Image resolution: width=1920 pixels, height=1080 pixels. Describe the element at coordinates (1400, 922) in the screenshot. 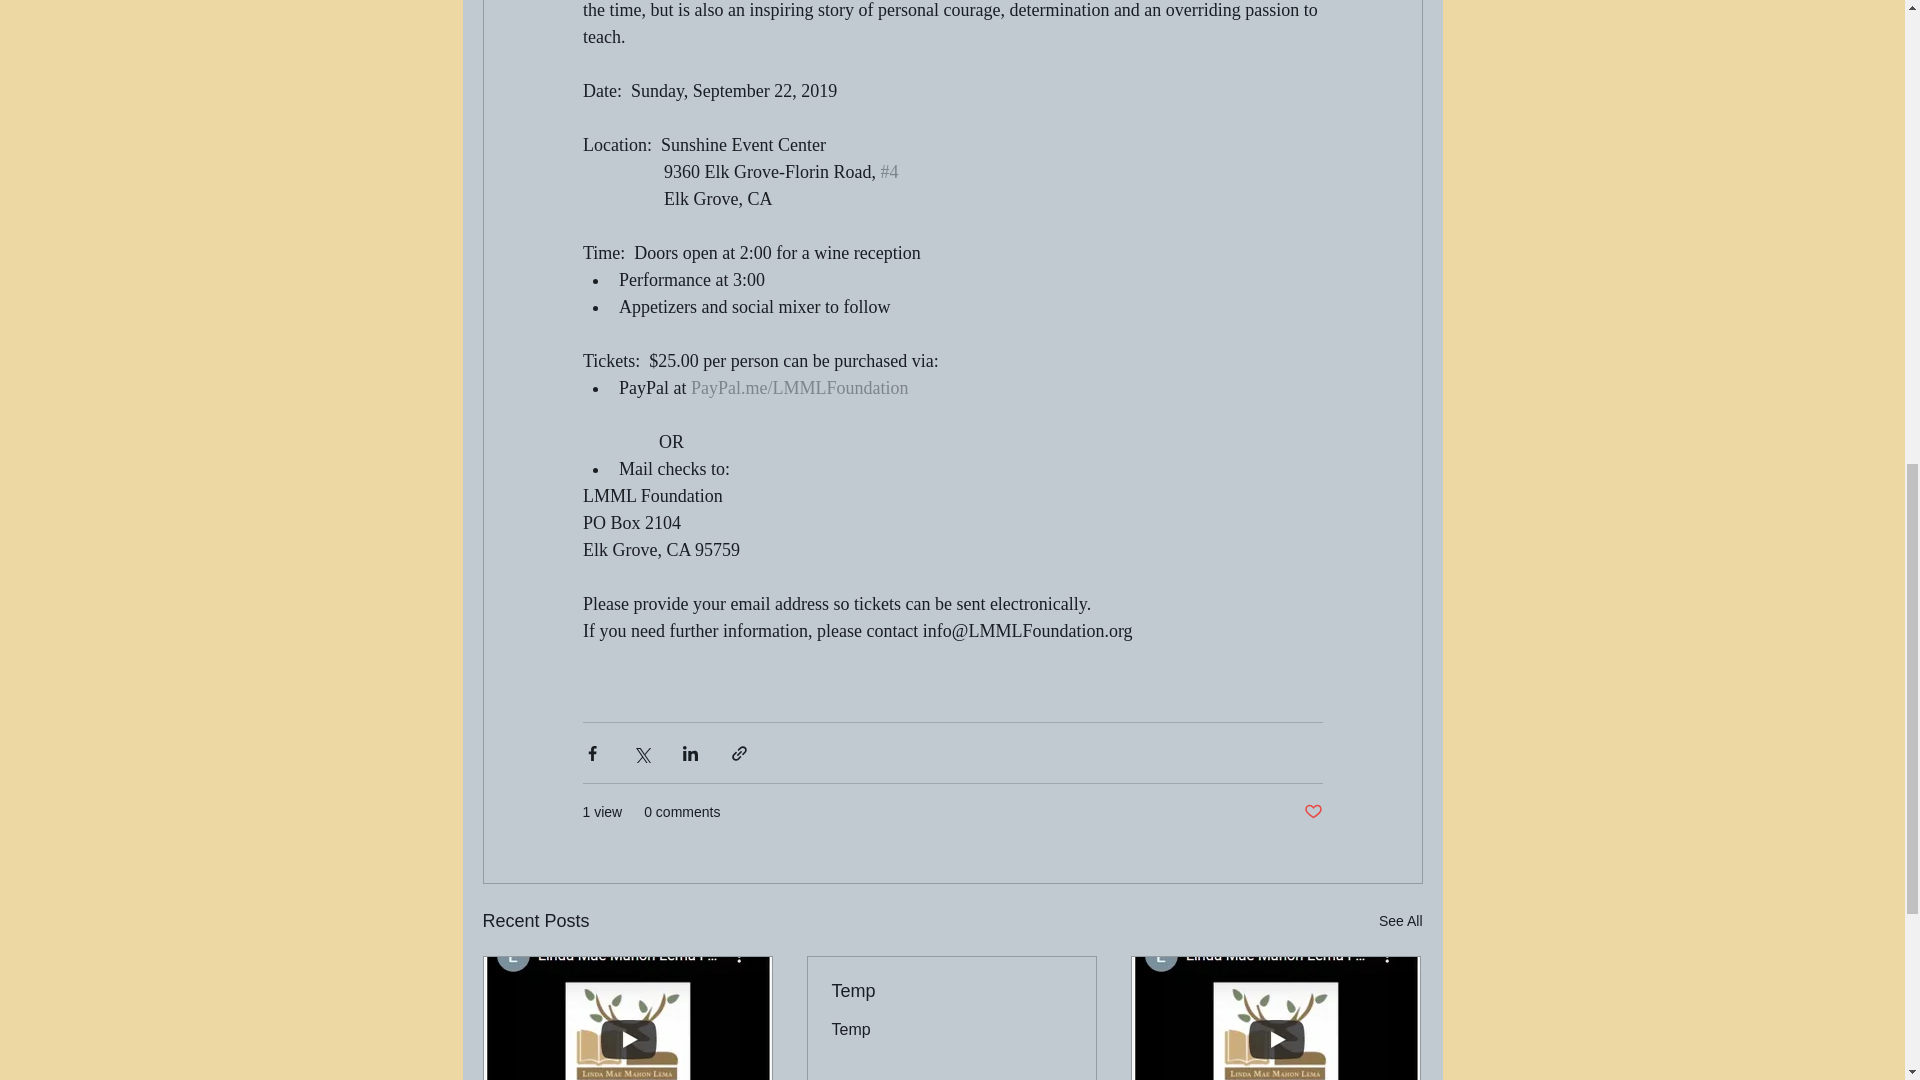

I see `See All` at that location.